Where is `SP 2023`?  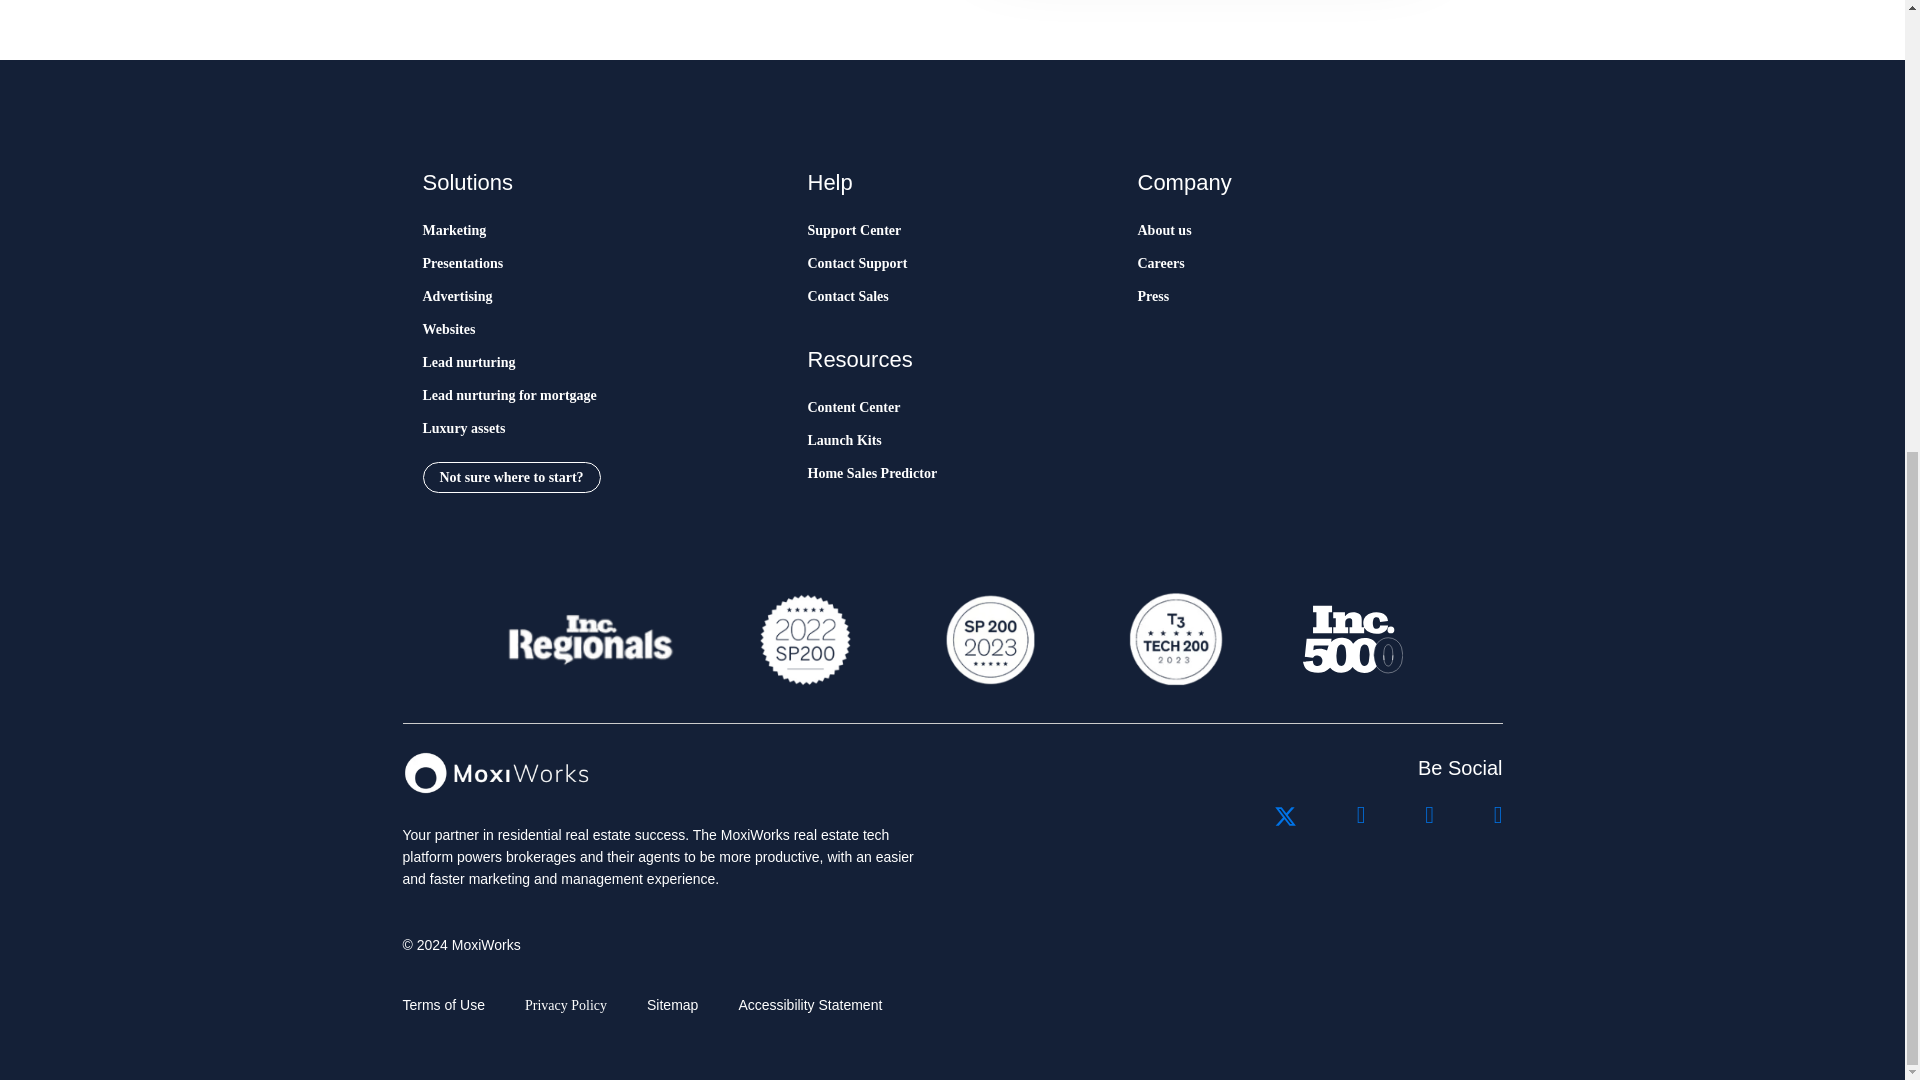 SP 2023 is located at coordinates (988, 639).